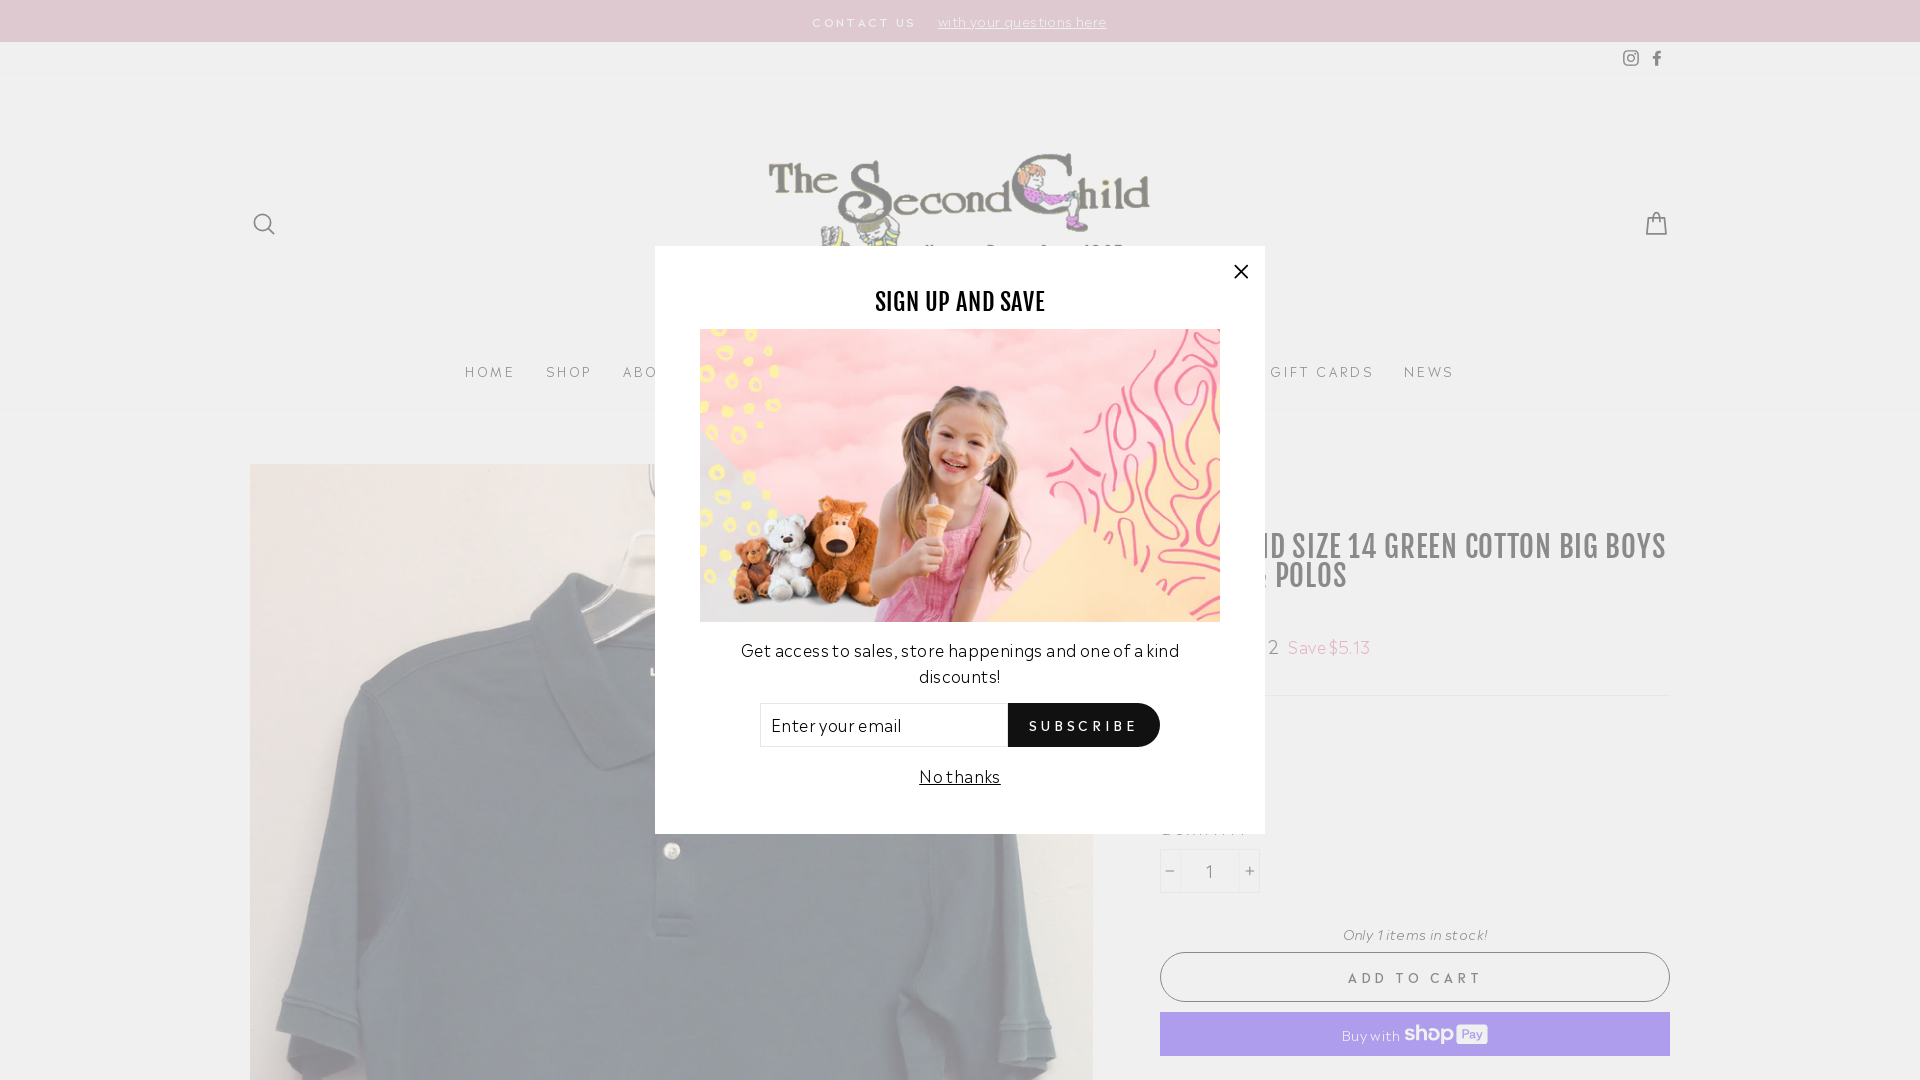 The width and height of the screenshot is (1920, 1080). What do you see at coordinates (490, 372) in the screenshot?
I see `HOME` at bounding box center [490, 372].